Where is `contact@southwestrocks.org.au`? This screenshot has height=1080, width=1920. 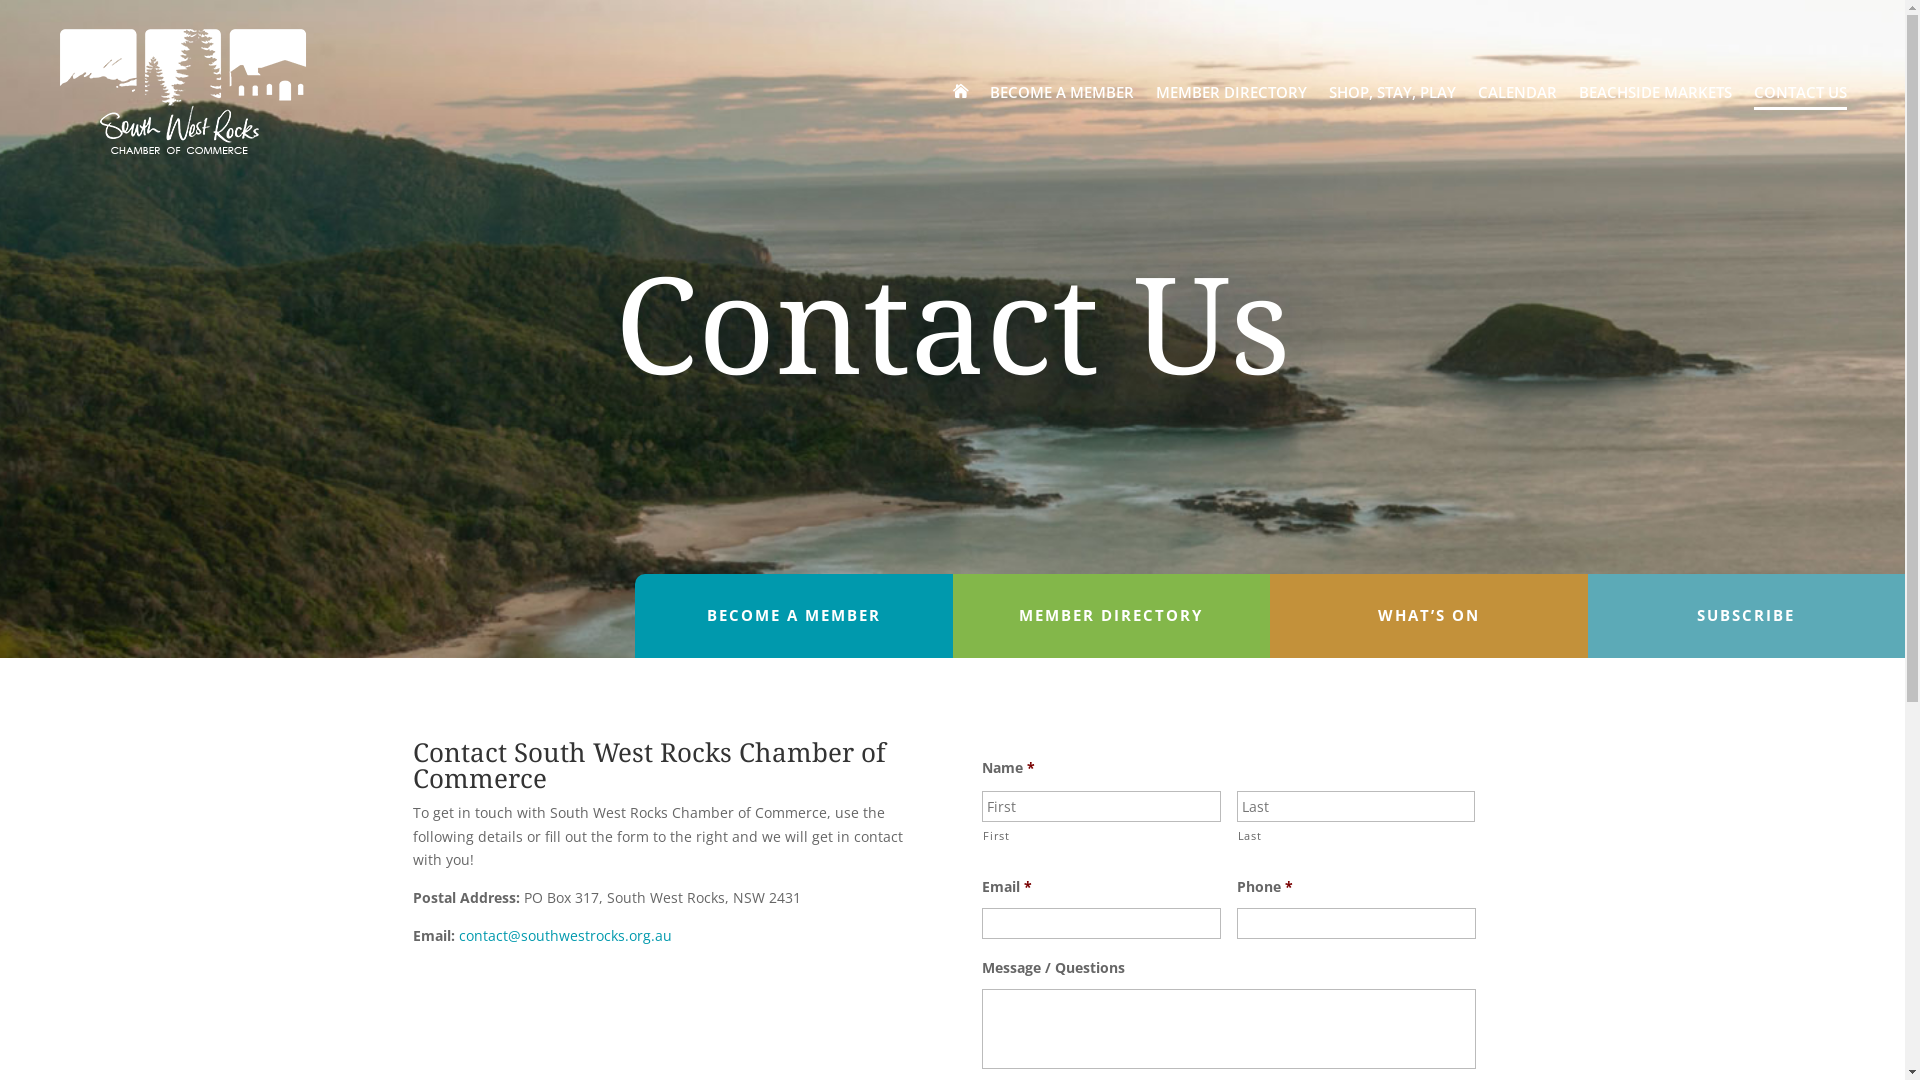 contact@southwestrocks.org.au is located at coordinates (564, 936).